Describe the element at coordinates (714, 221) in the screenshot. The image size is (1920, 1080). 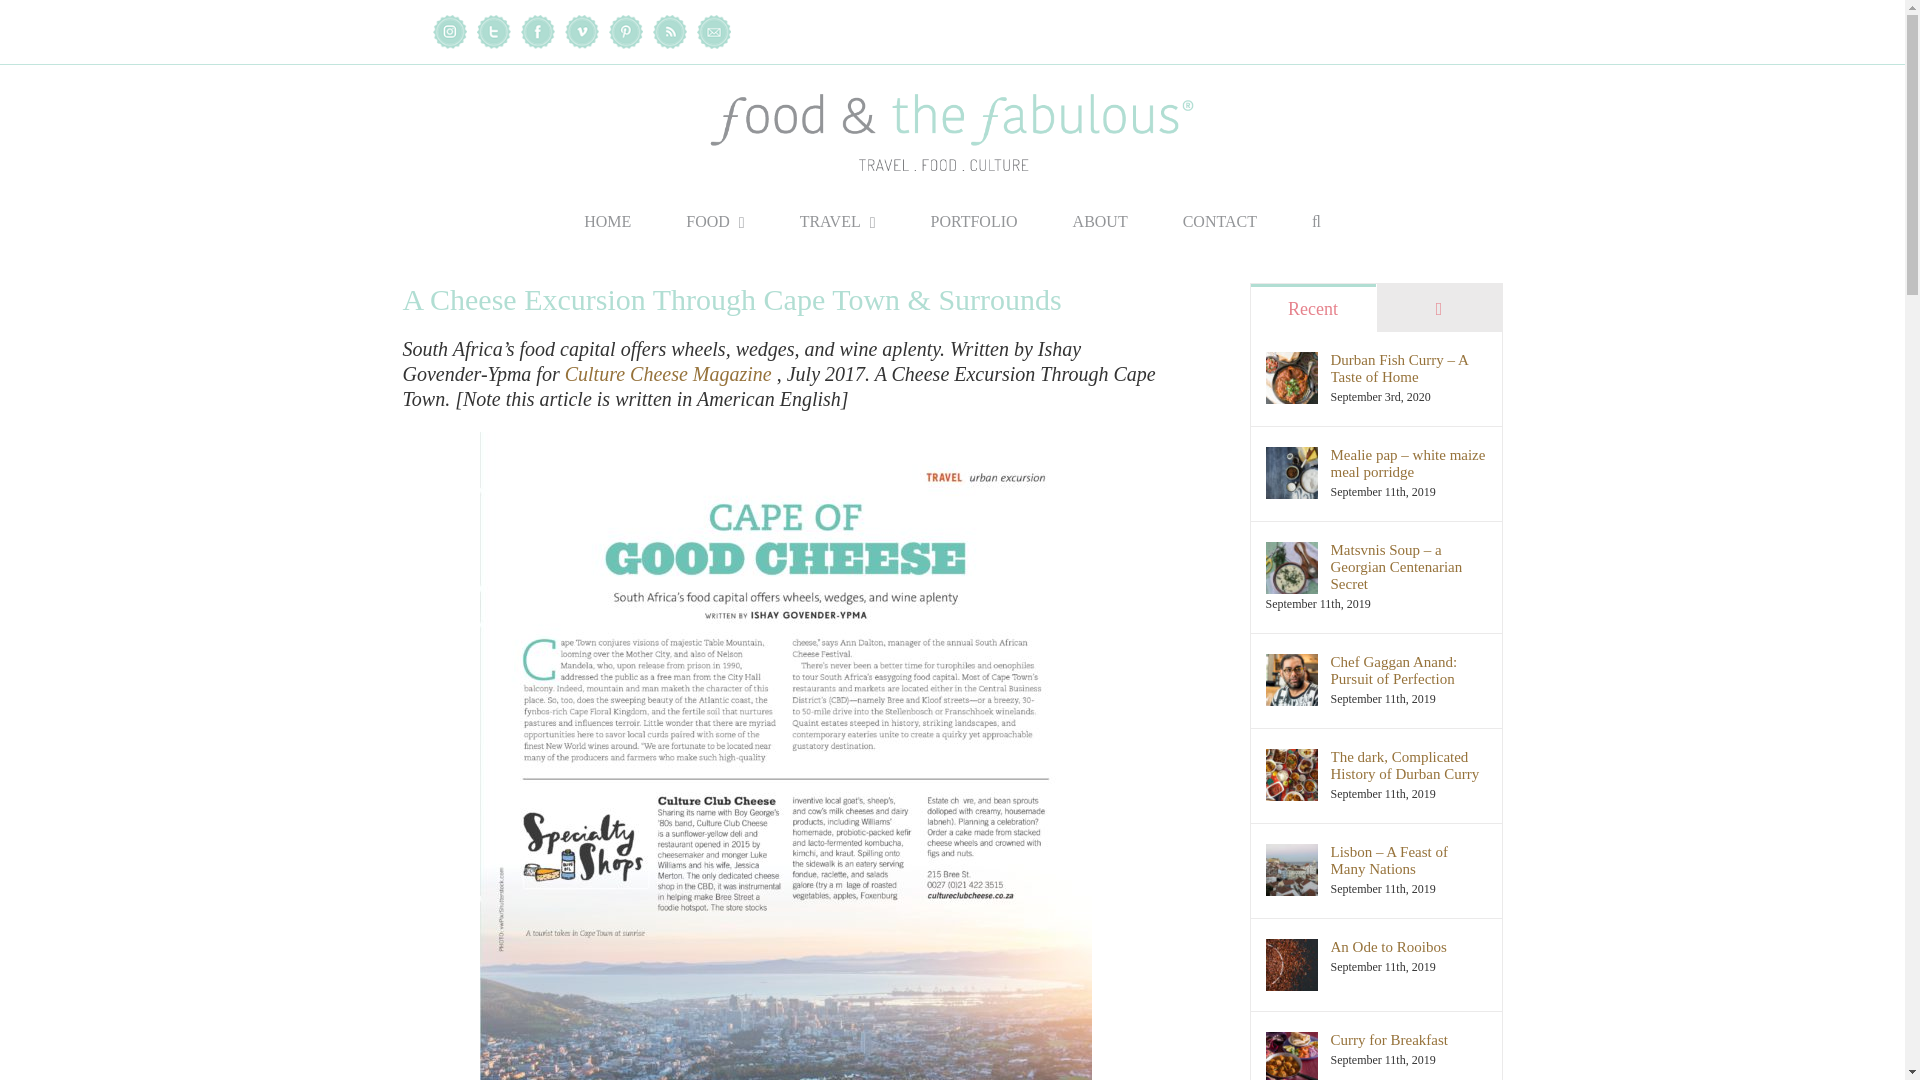
I see `FOOD` at that location.